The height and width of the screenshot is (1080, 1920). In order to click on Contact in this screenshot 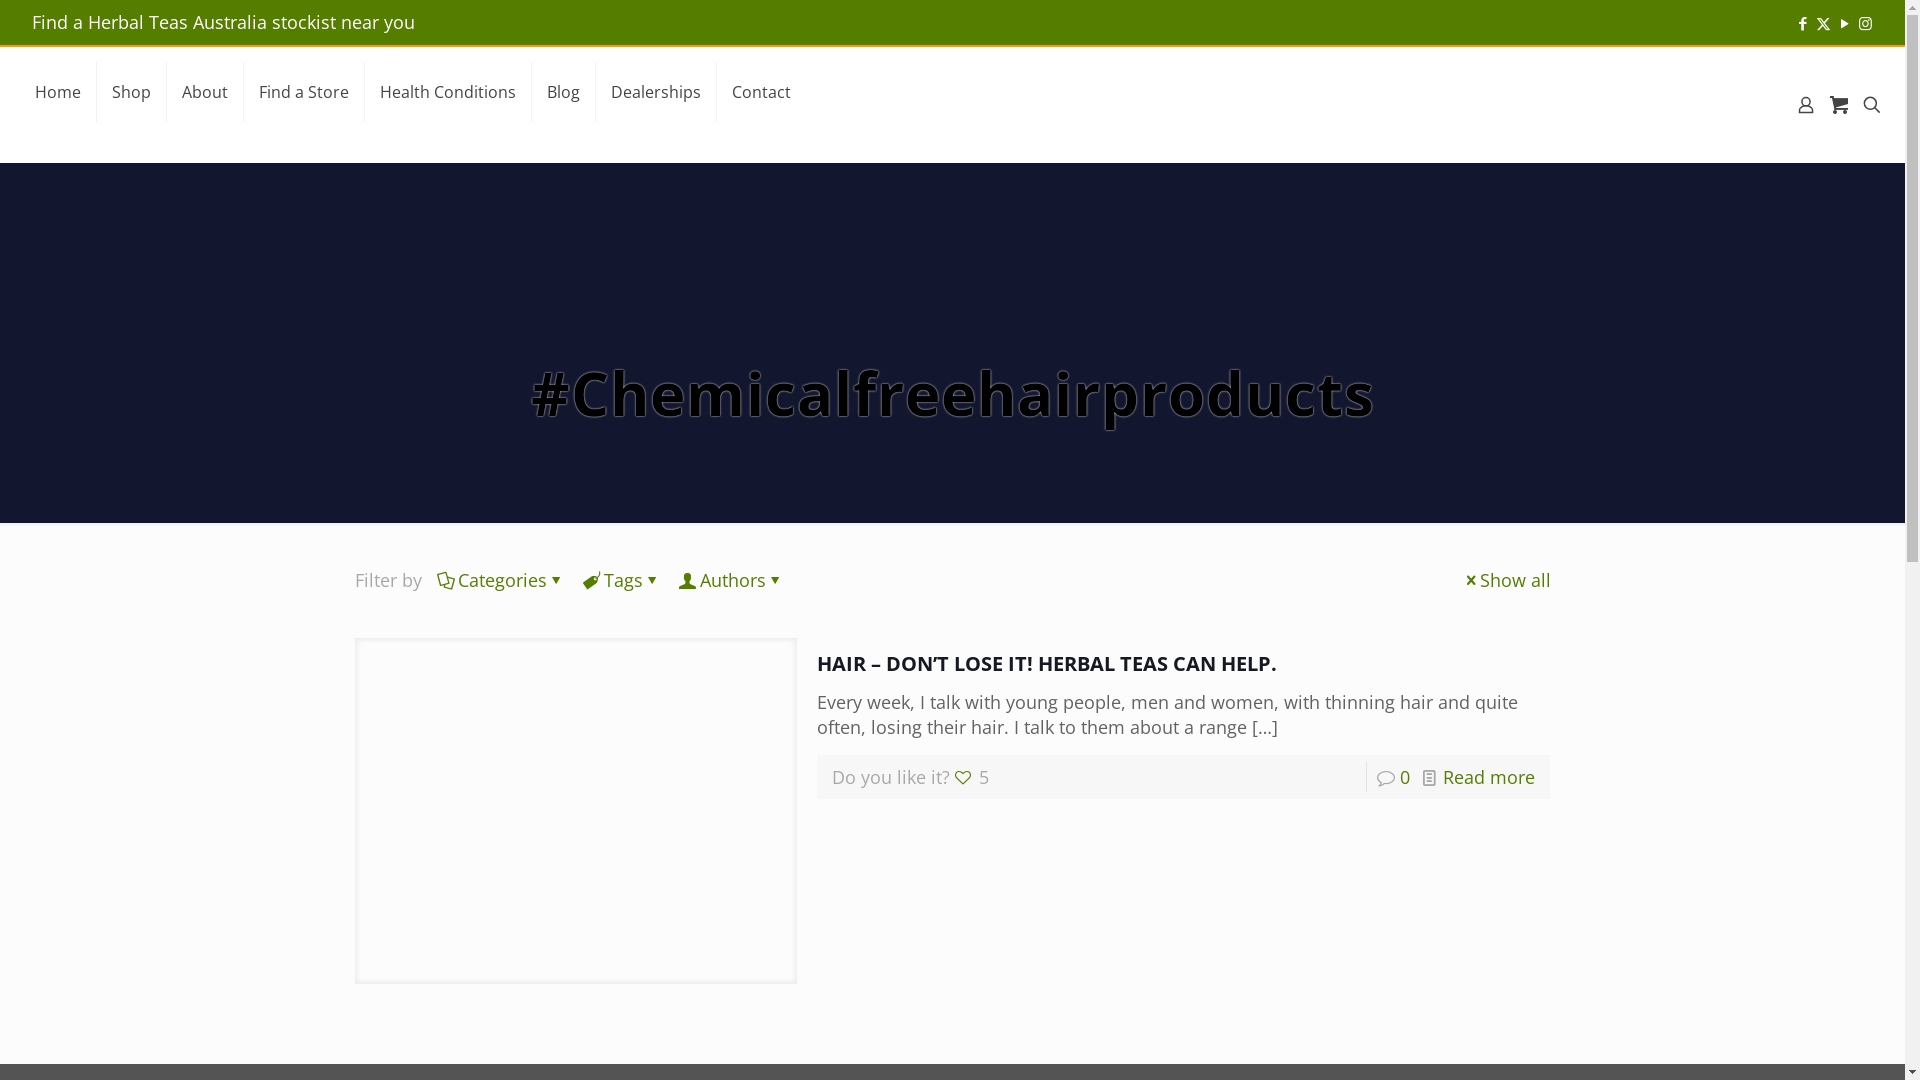, I will do `click(762, 92)`.